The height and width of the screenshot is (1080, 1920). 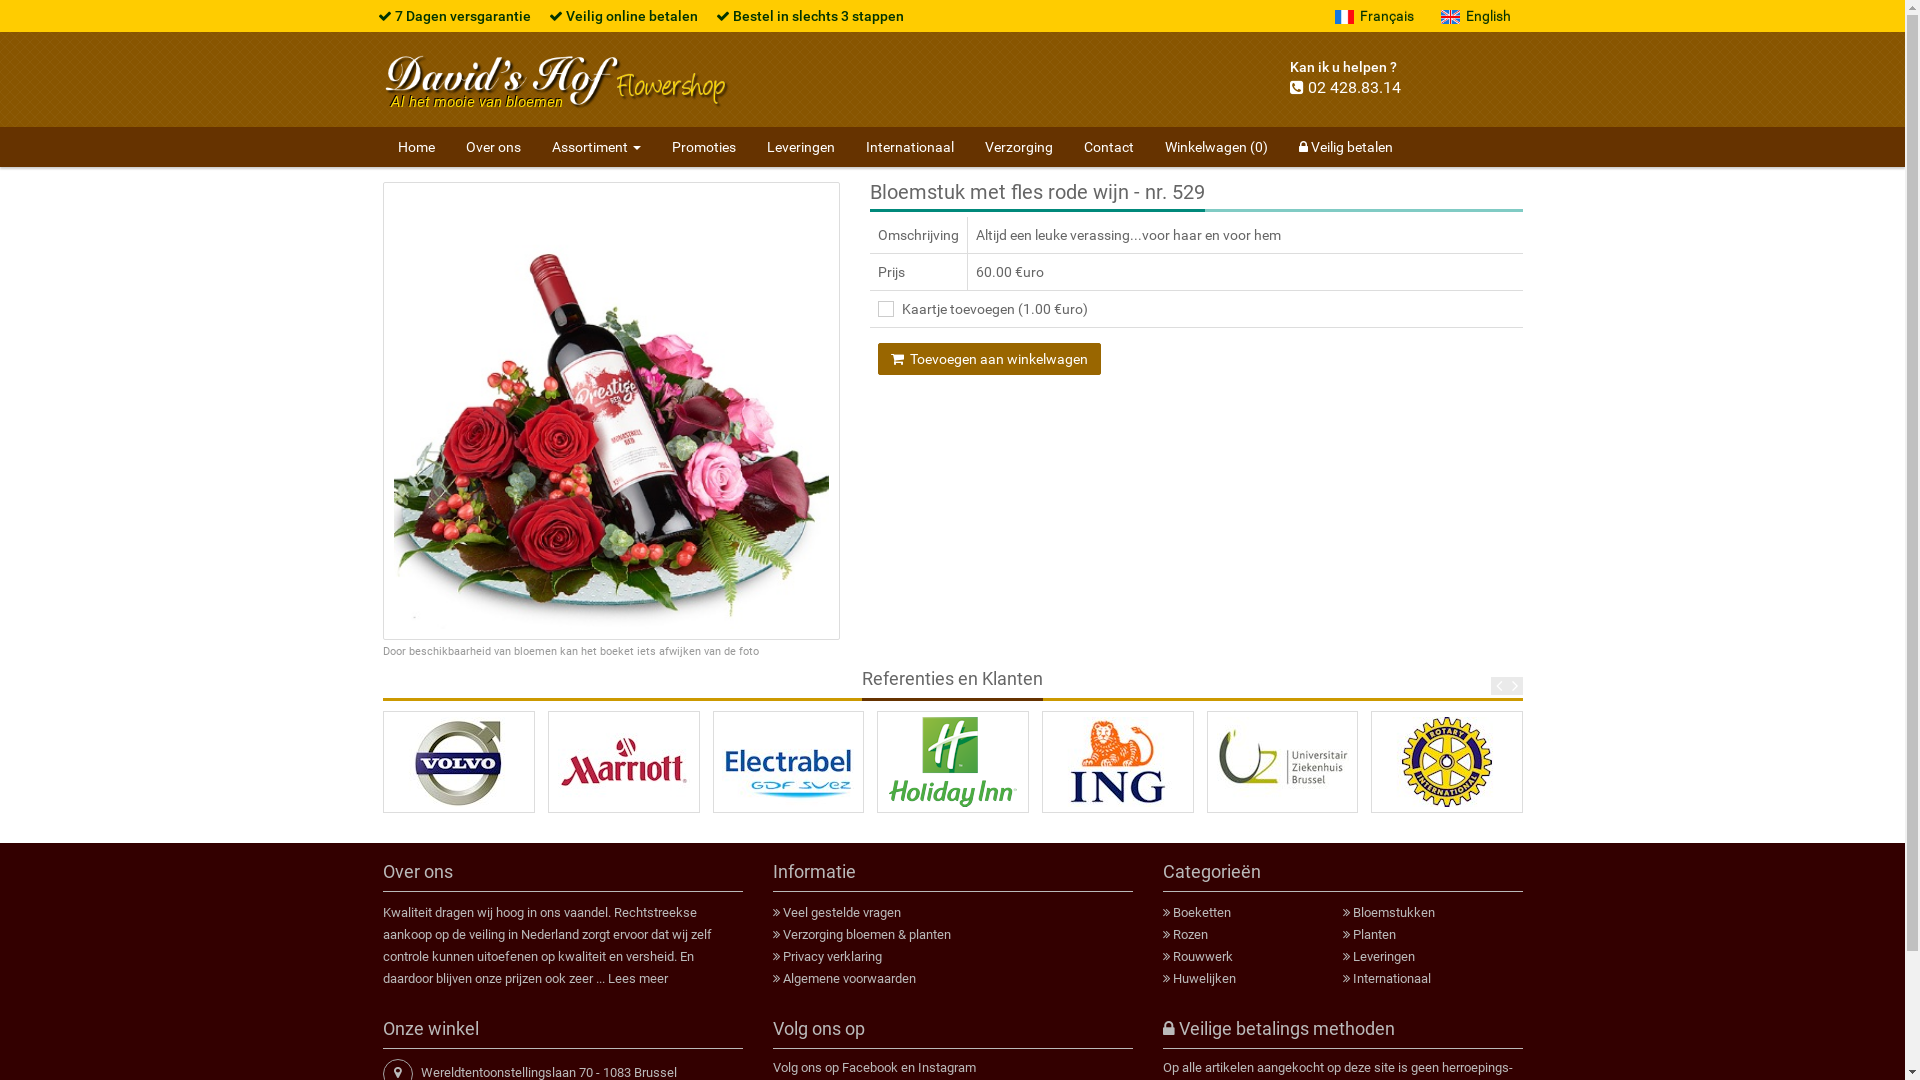 What do you see at coordinates (492, 147) in the screenshot?
I see `Over ons` at bounding box center [492, 147].